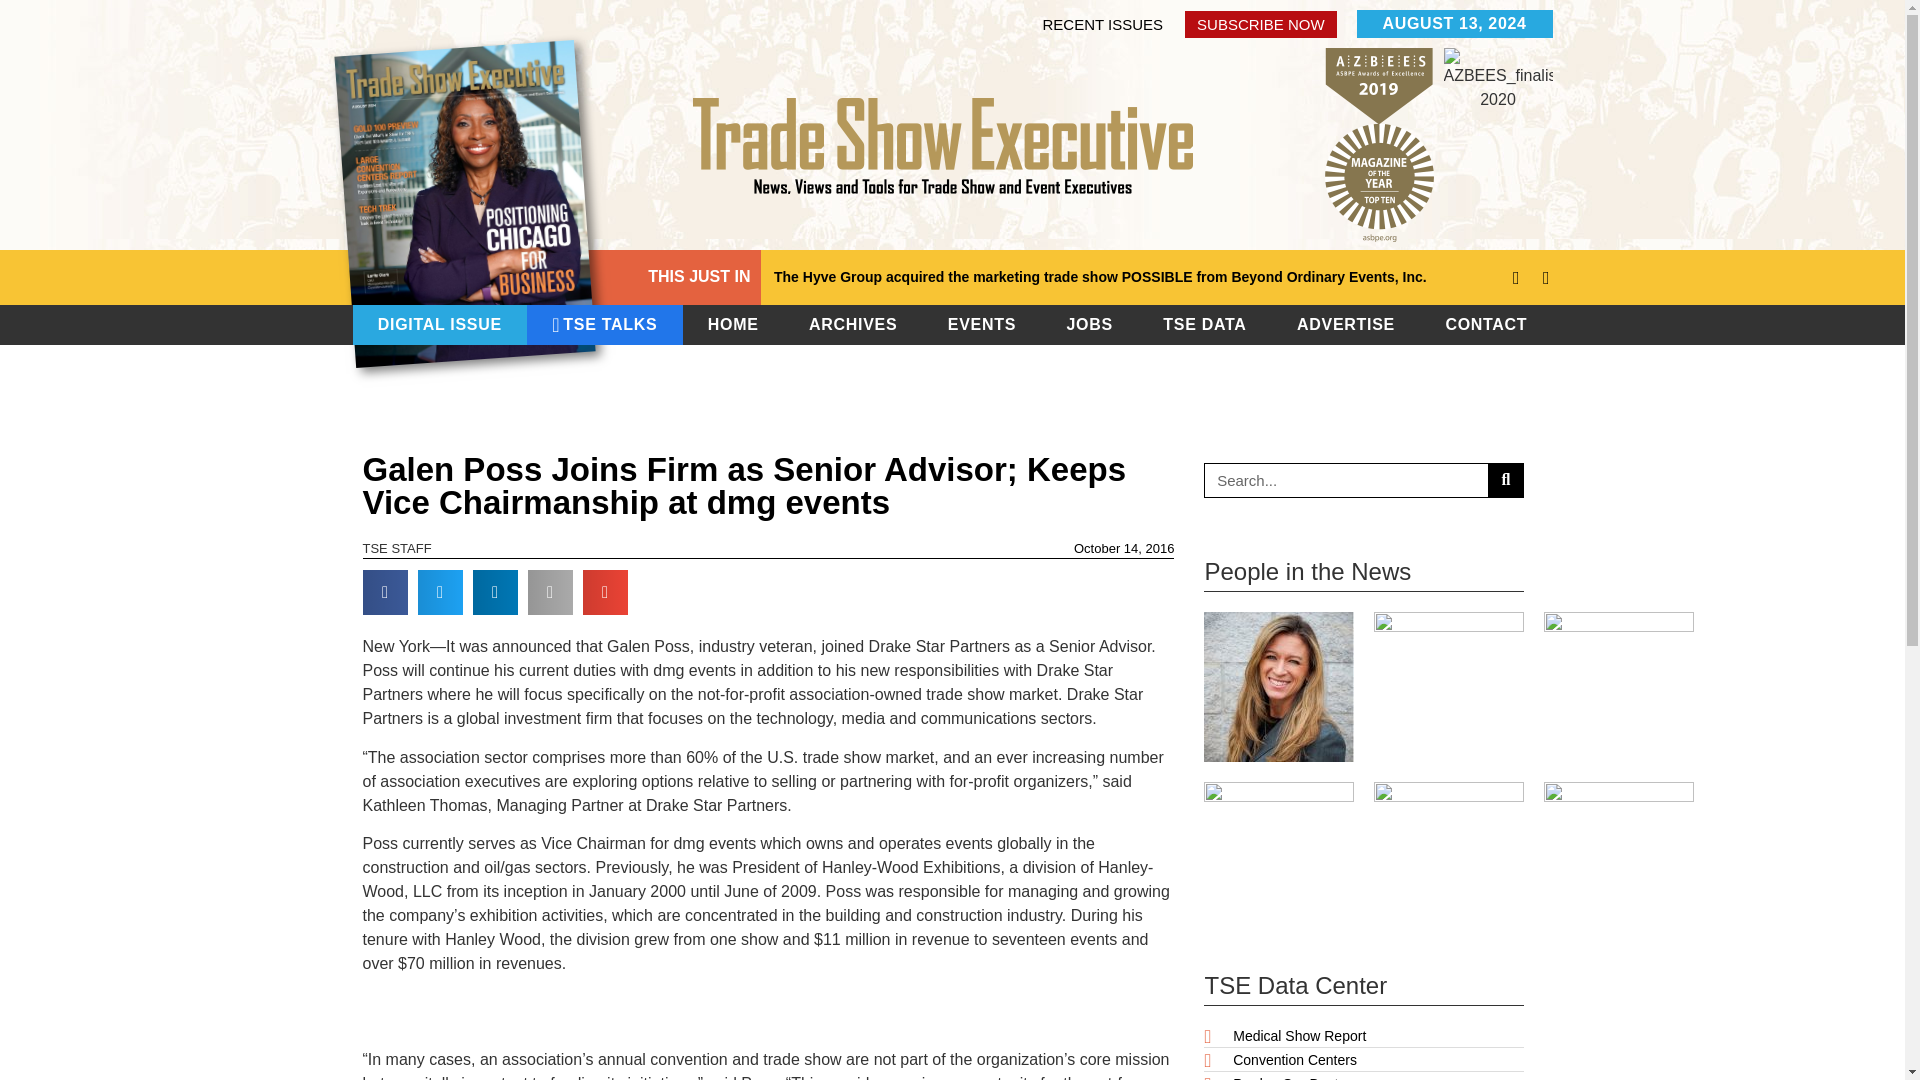 The height and width of the screenshot is (1080, 1920). Describe the element at coordinates (1346, 324) in the screenshot. I see `ADVERTISE` at that location.